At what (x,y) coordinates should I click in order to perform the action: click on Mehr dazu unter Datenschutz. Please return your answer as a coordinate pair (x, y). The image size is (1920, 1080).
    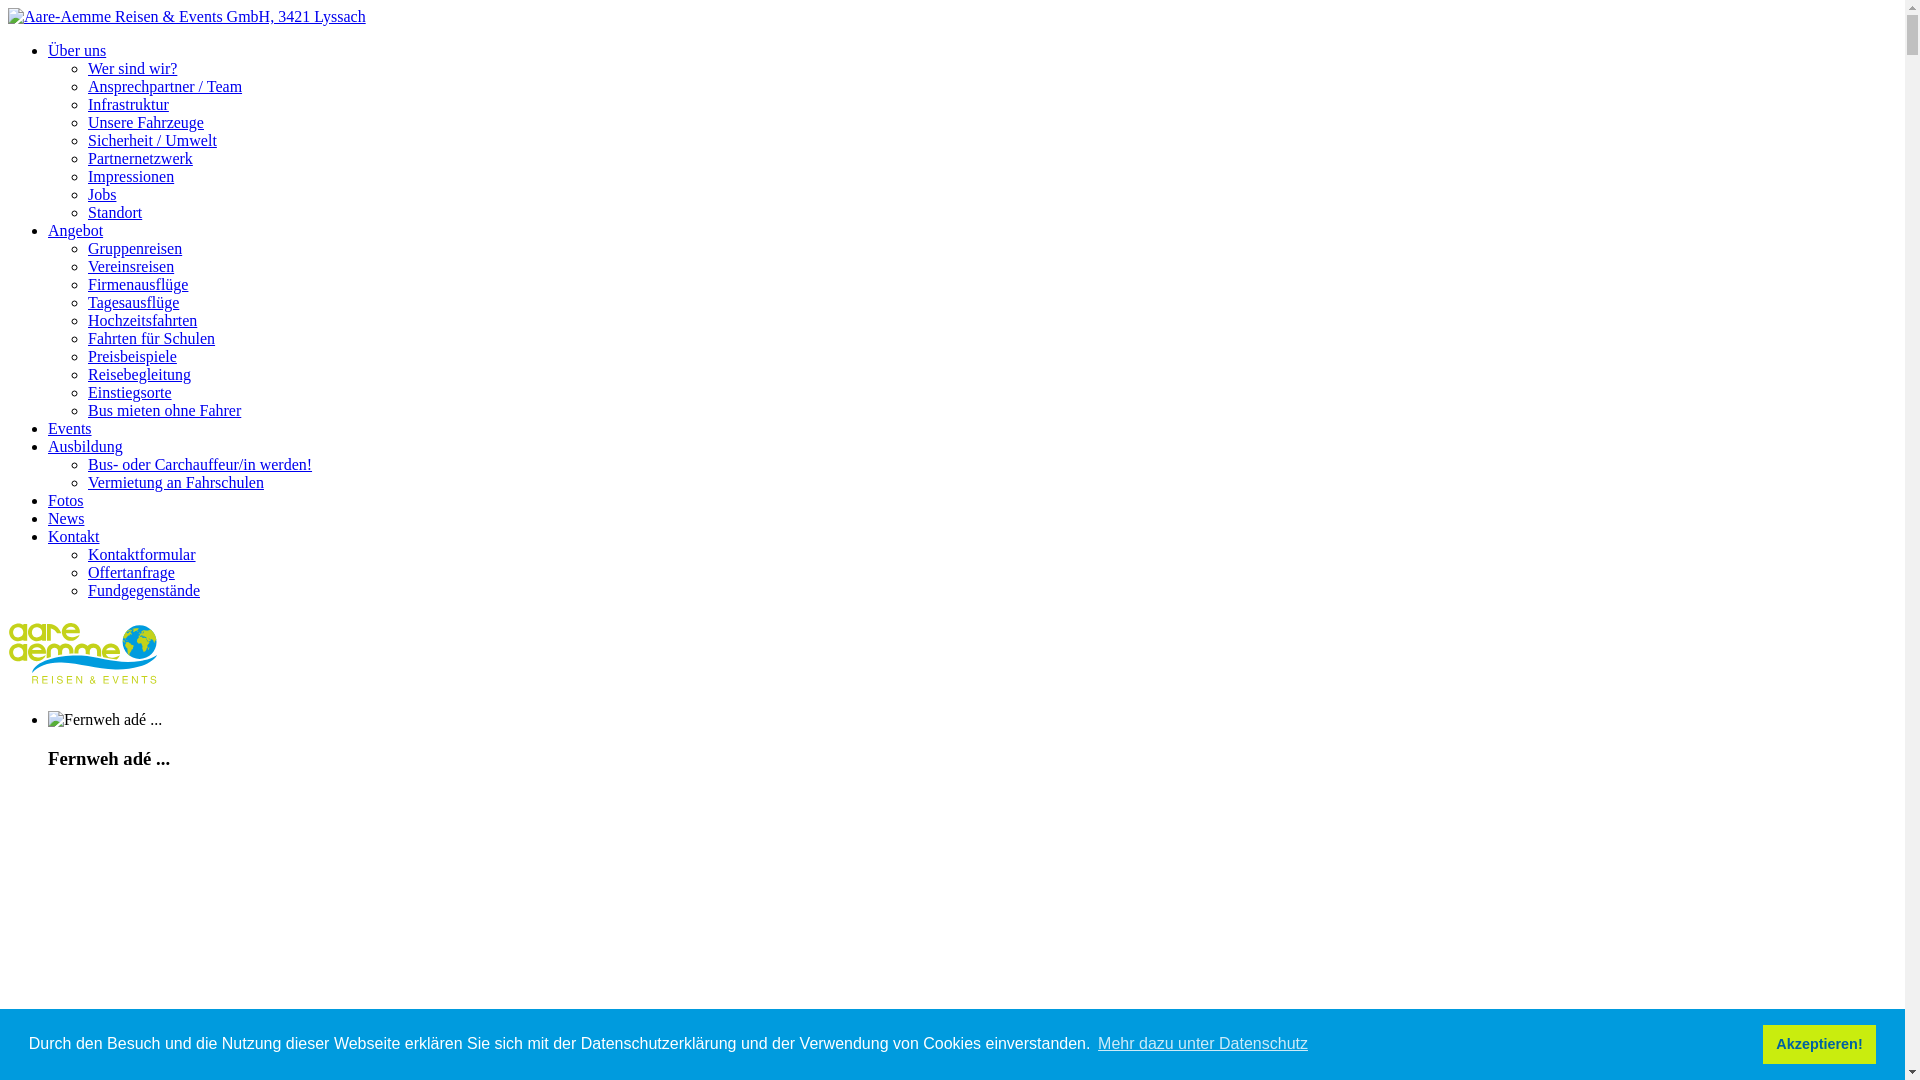
    Looking at the image, I should click on (1203, 1044).